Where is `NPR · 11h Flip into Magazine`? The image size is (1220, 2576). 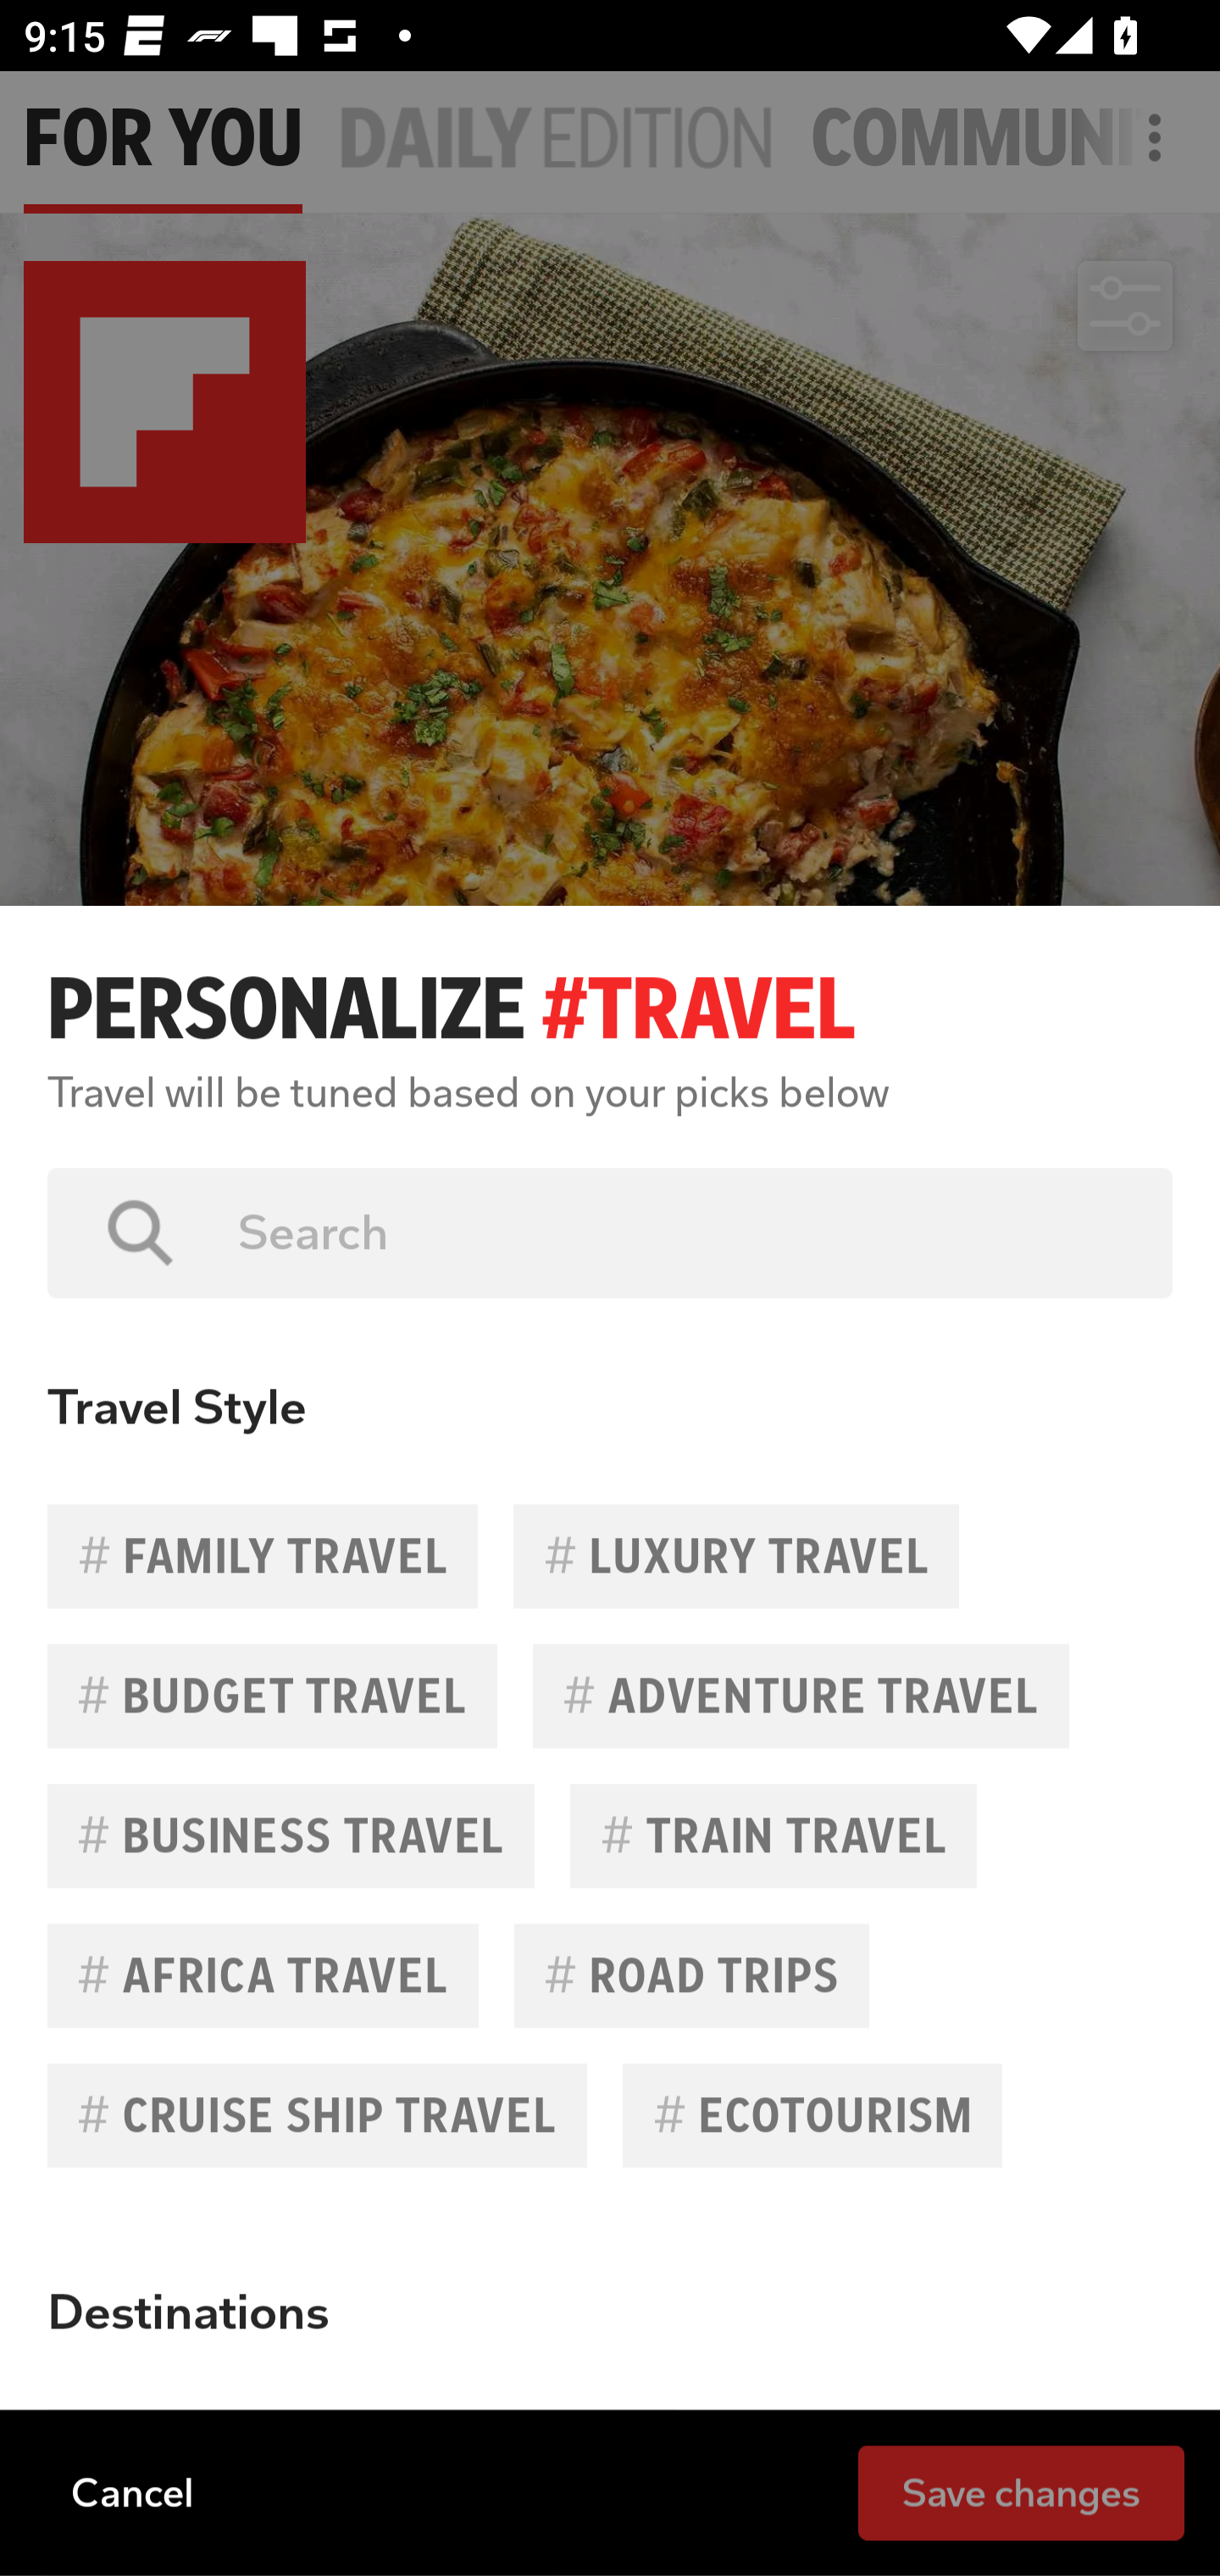
NPR · 11h Flip into Magazine is located at coordinates (305, 2362).